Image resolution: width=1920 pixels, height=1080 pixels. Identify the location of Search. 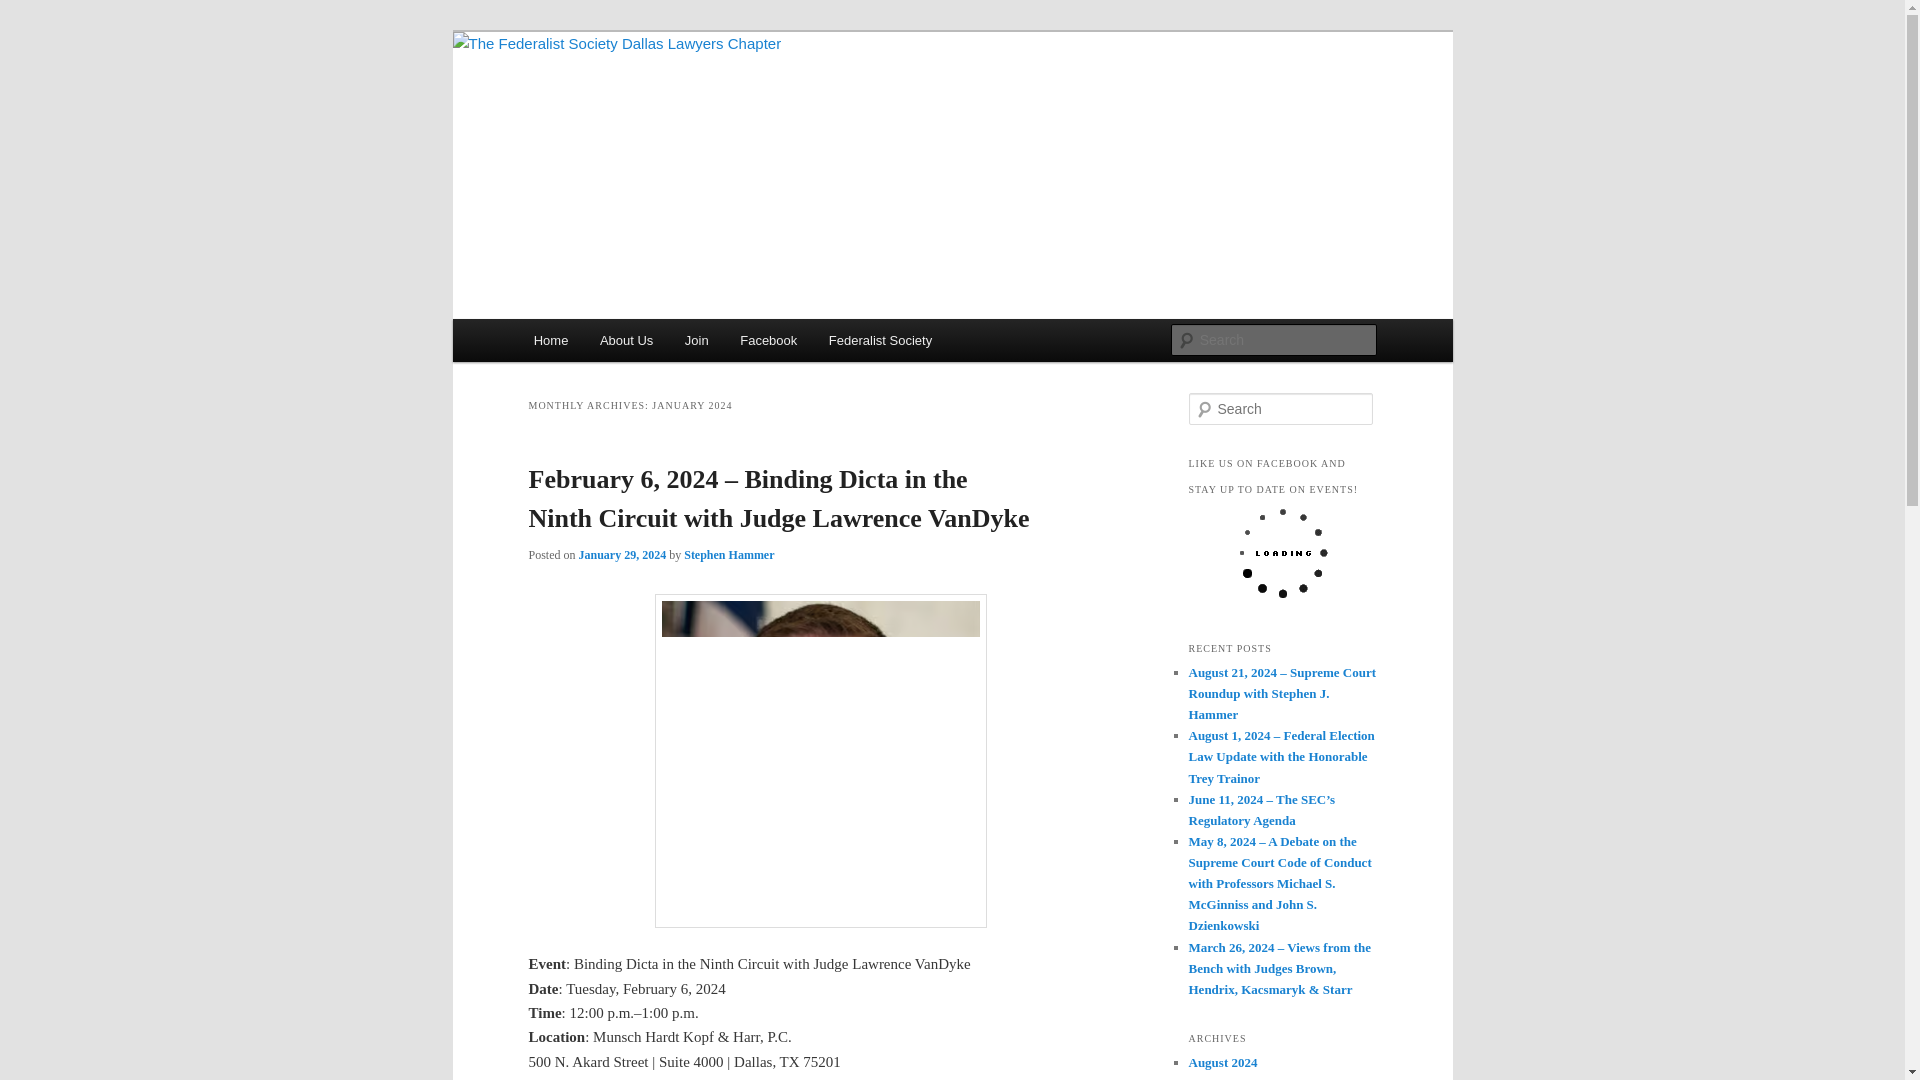
(28, 14).